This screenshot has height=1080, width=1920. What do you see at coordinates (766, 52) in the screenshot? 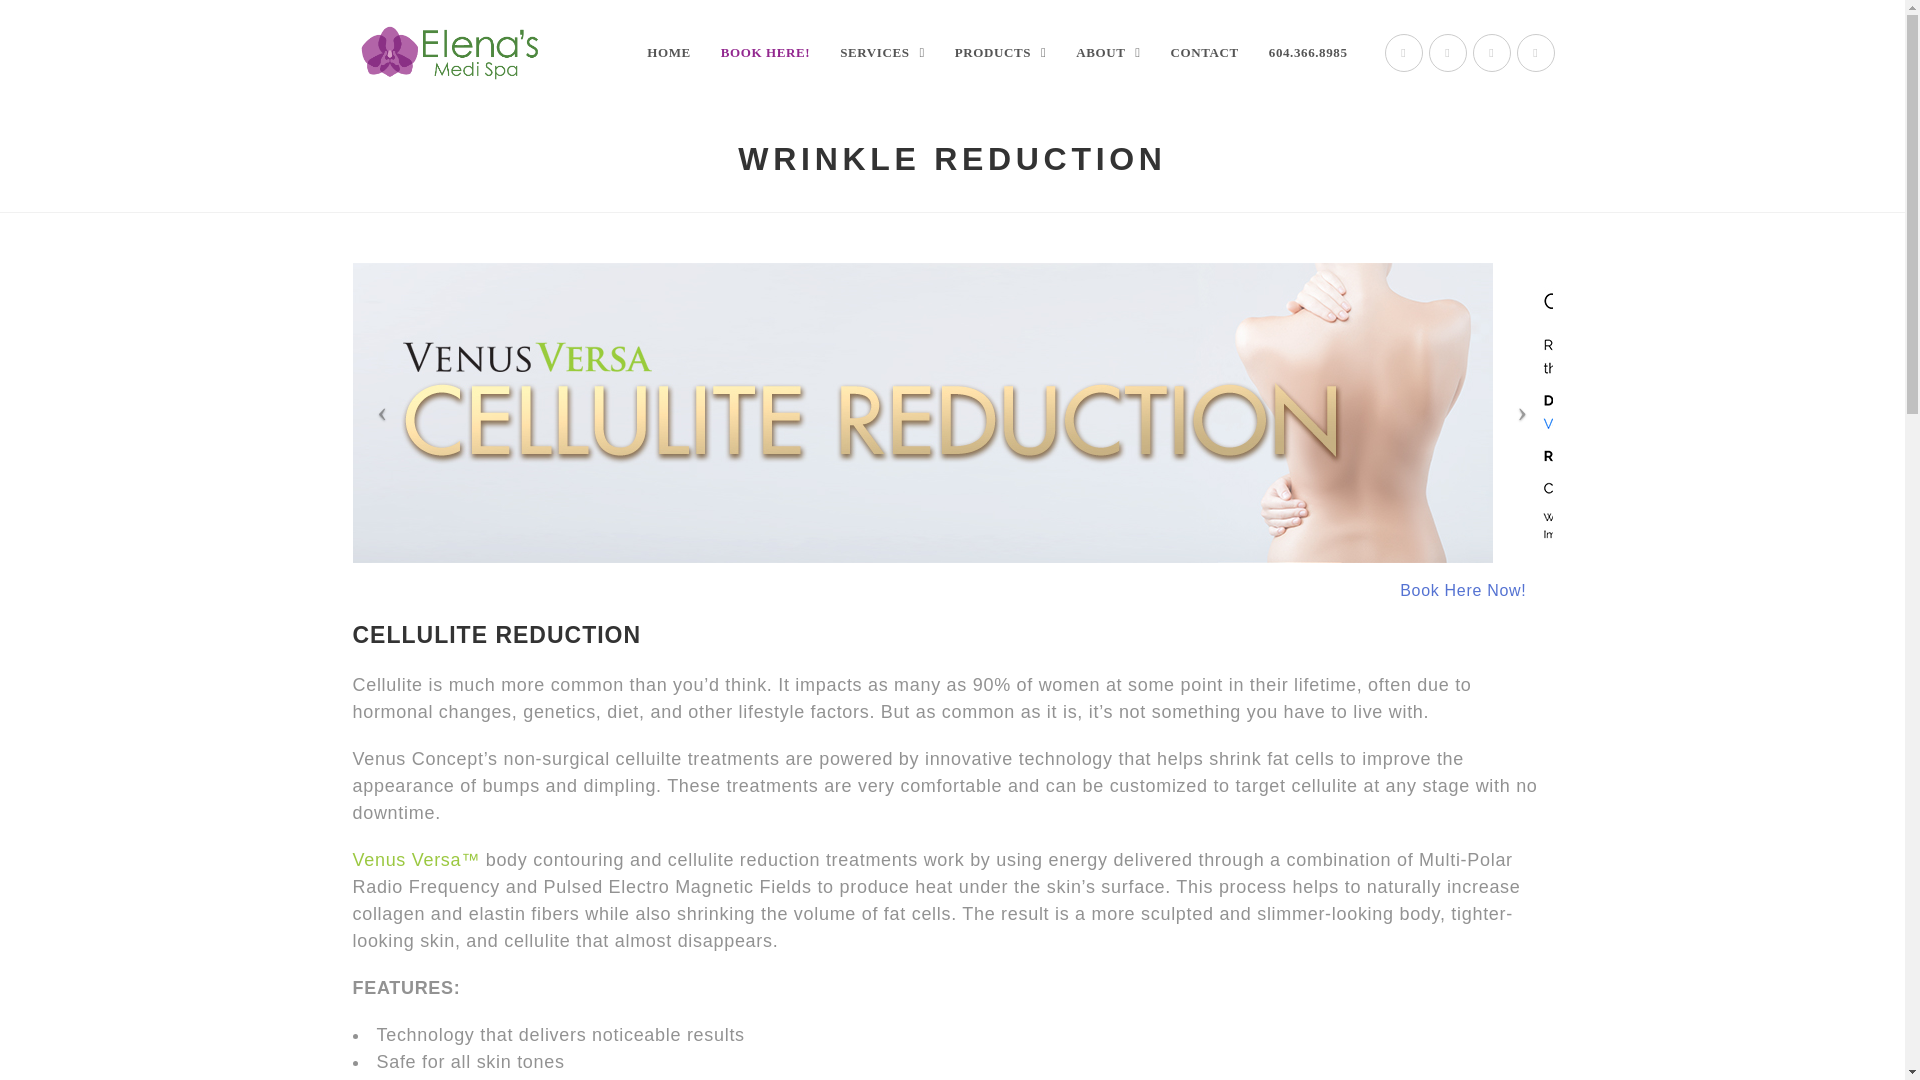
I see `BOOK HERE!` at bounding box center [766, 52].